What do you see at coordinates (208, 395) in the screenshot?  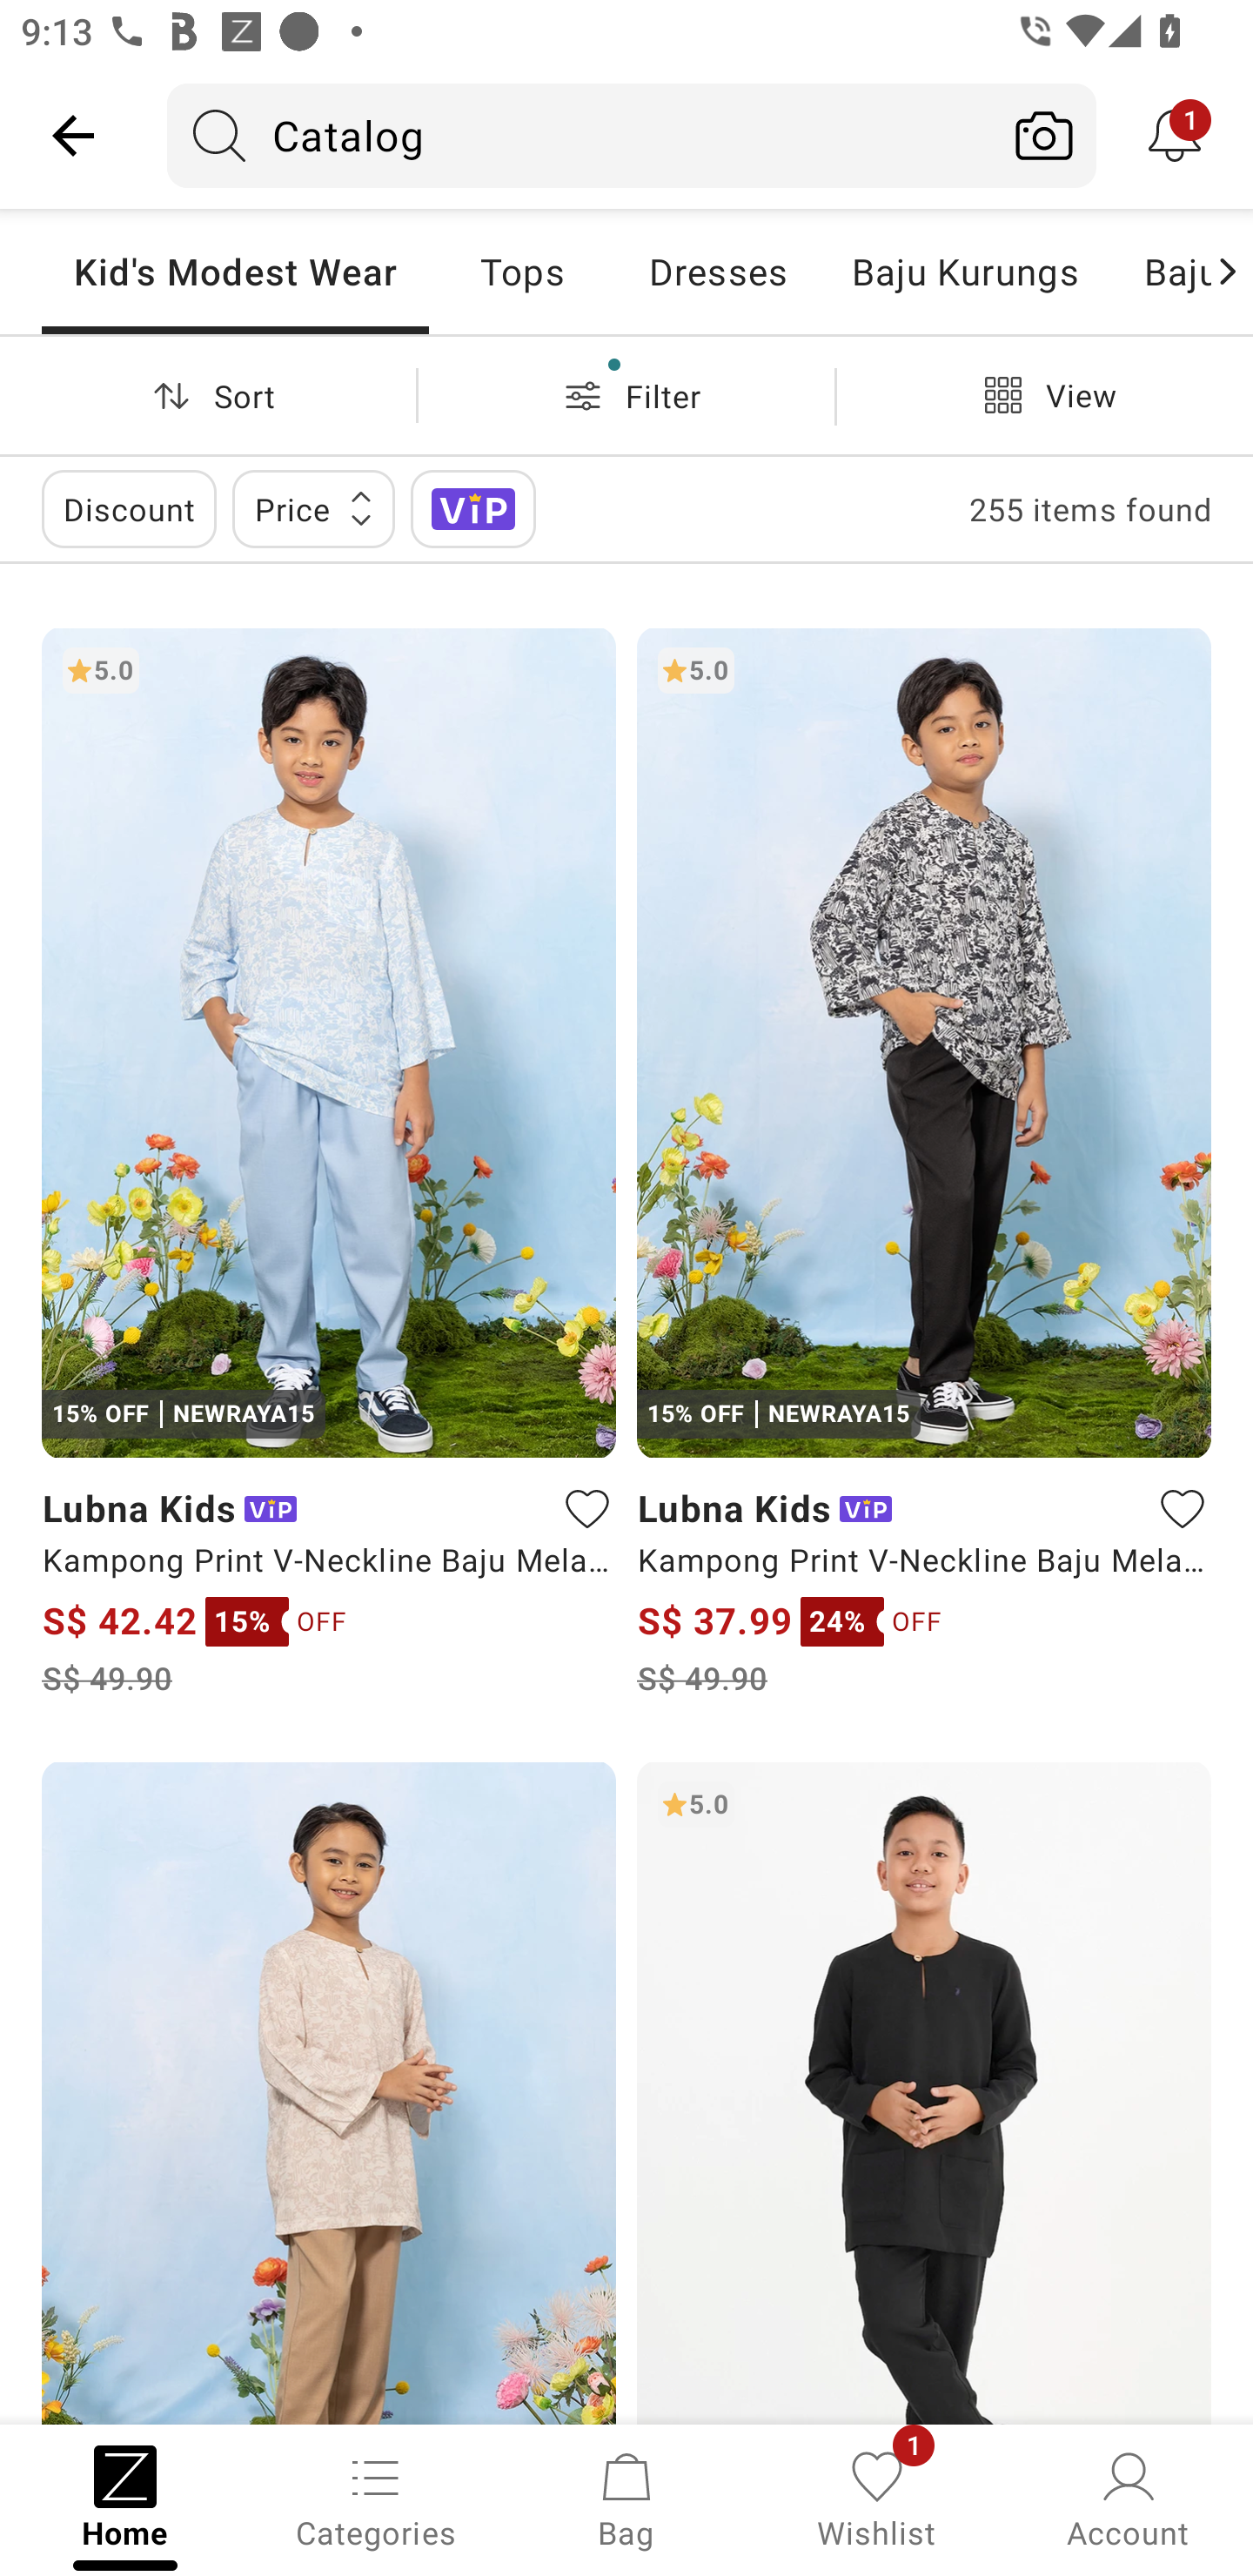 I see `Sort` at bounding box center [208, 395].